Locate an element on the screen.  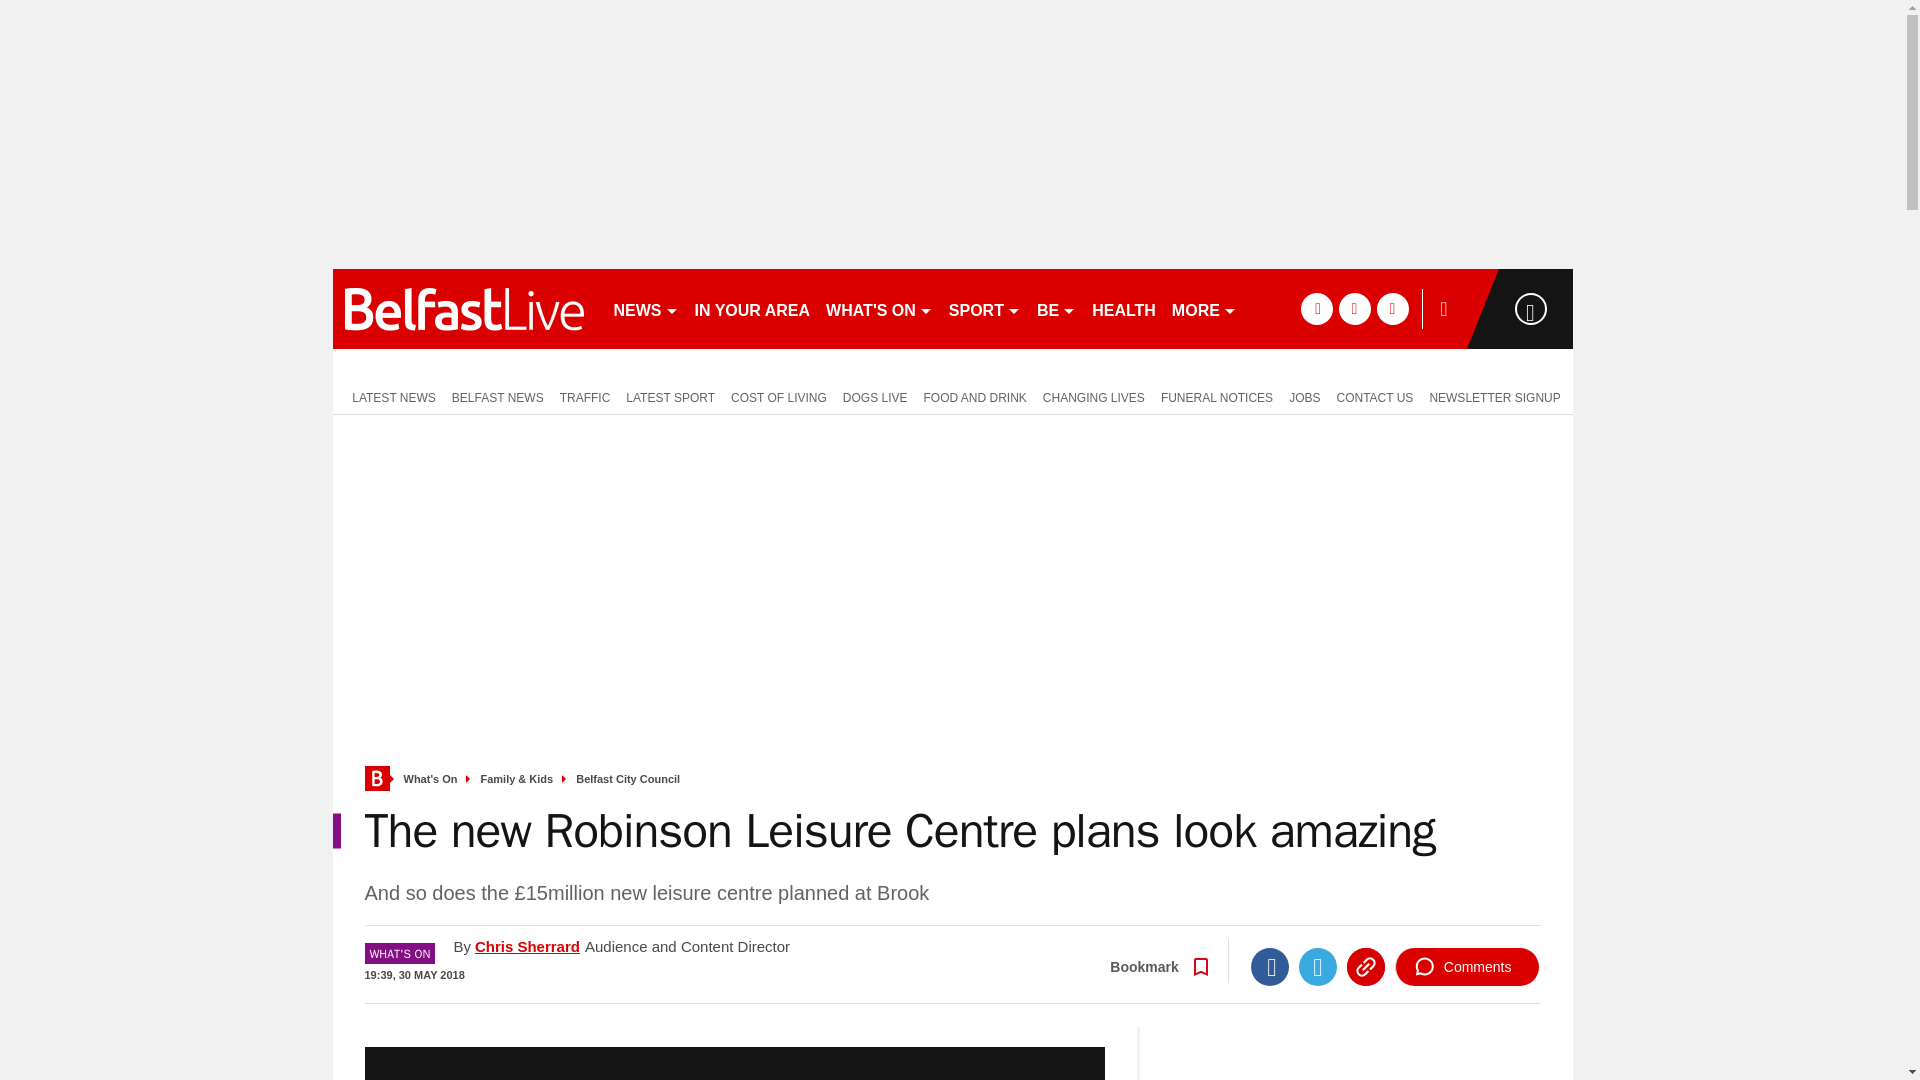
NEWS is located at coordinates (646, 308).